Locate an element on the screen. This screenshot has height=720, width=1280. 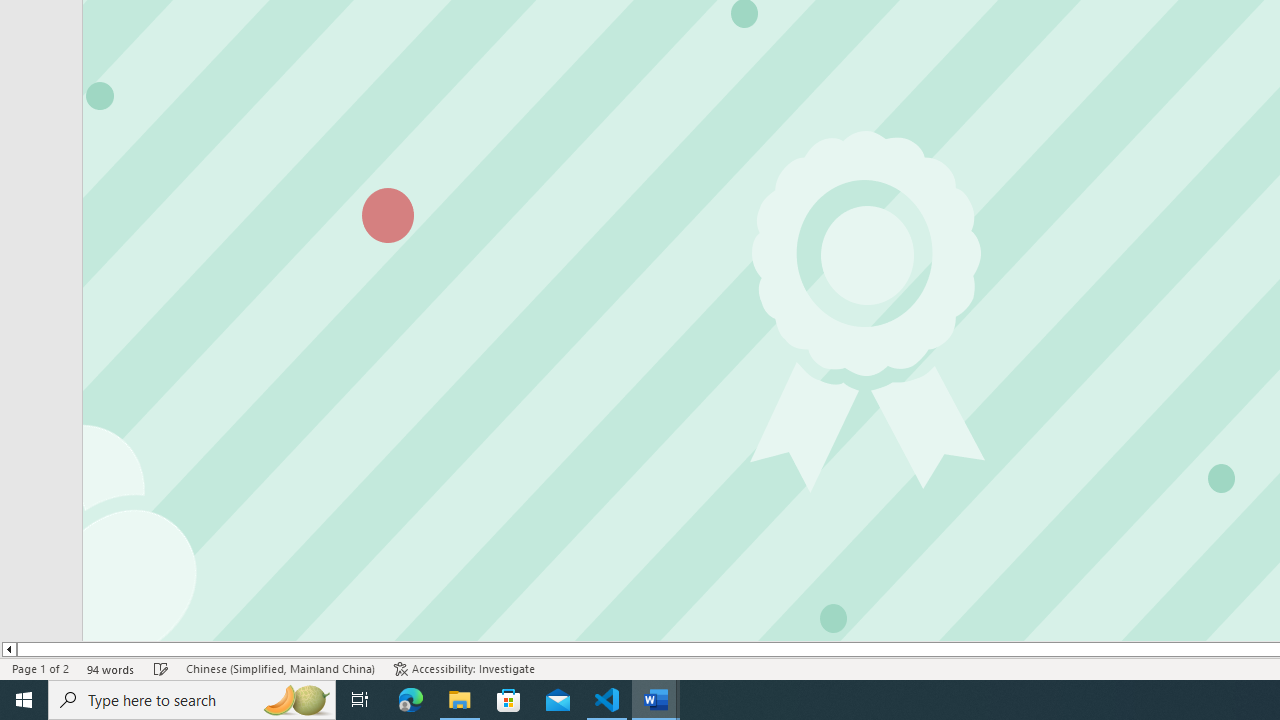
Column left is located at coordinates (8, 649).